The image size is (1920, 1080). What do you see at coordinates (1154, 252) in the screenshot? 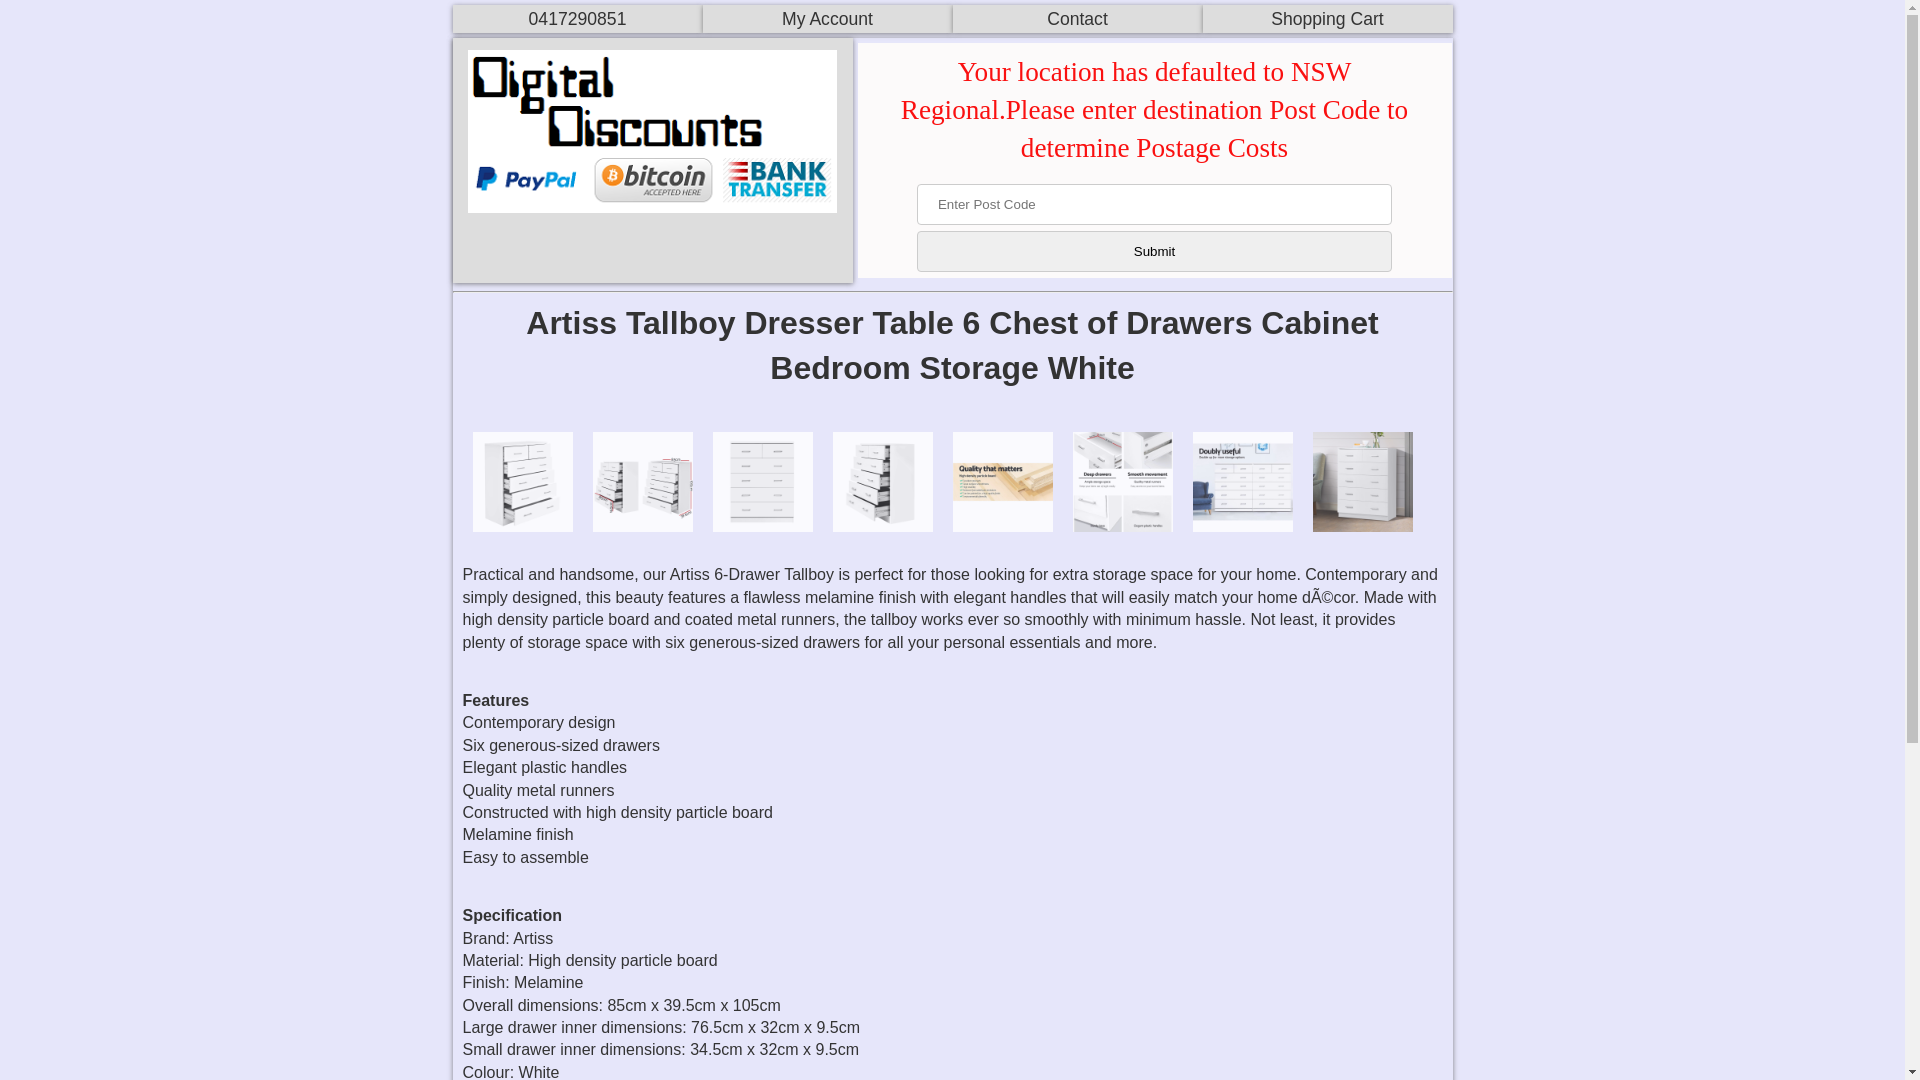
I see `Submit` at bounding box center [1154, 252].